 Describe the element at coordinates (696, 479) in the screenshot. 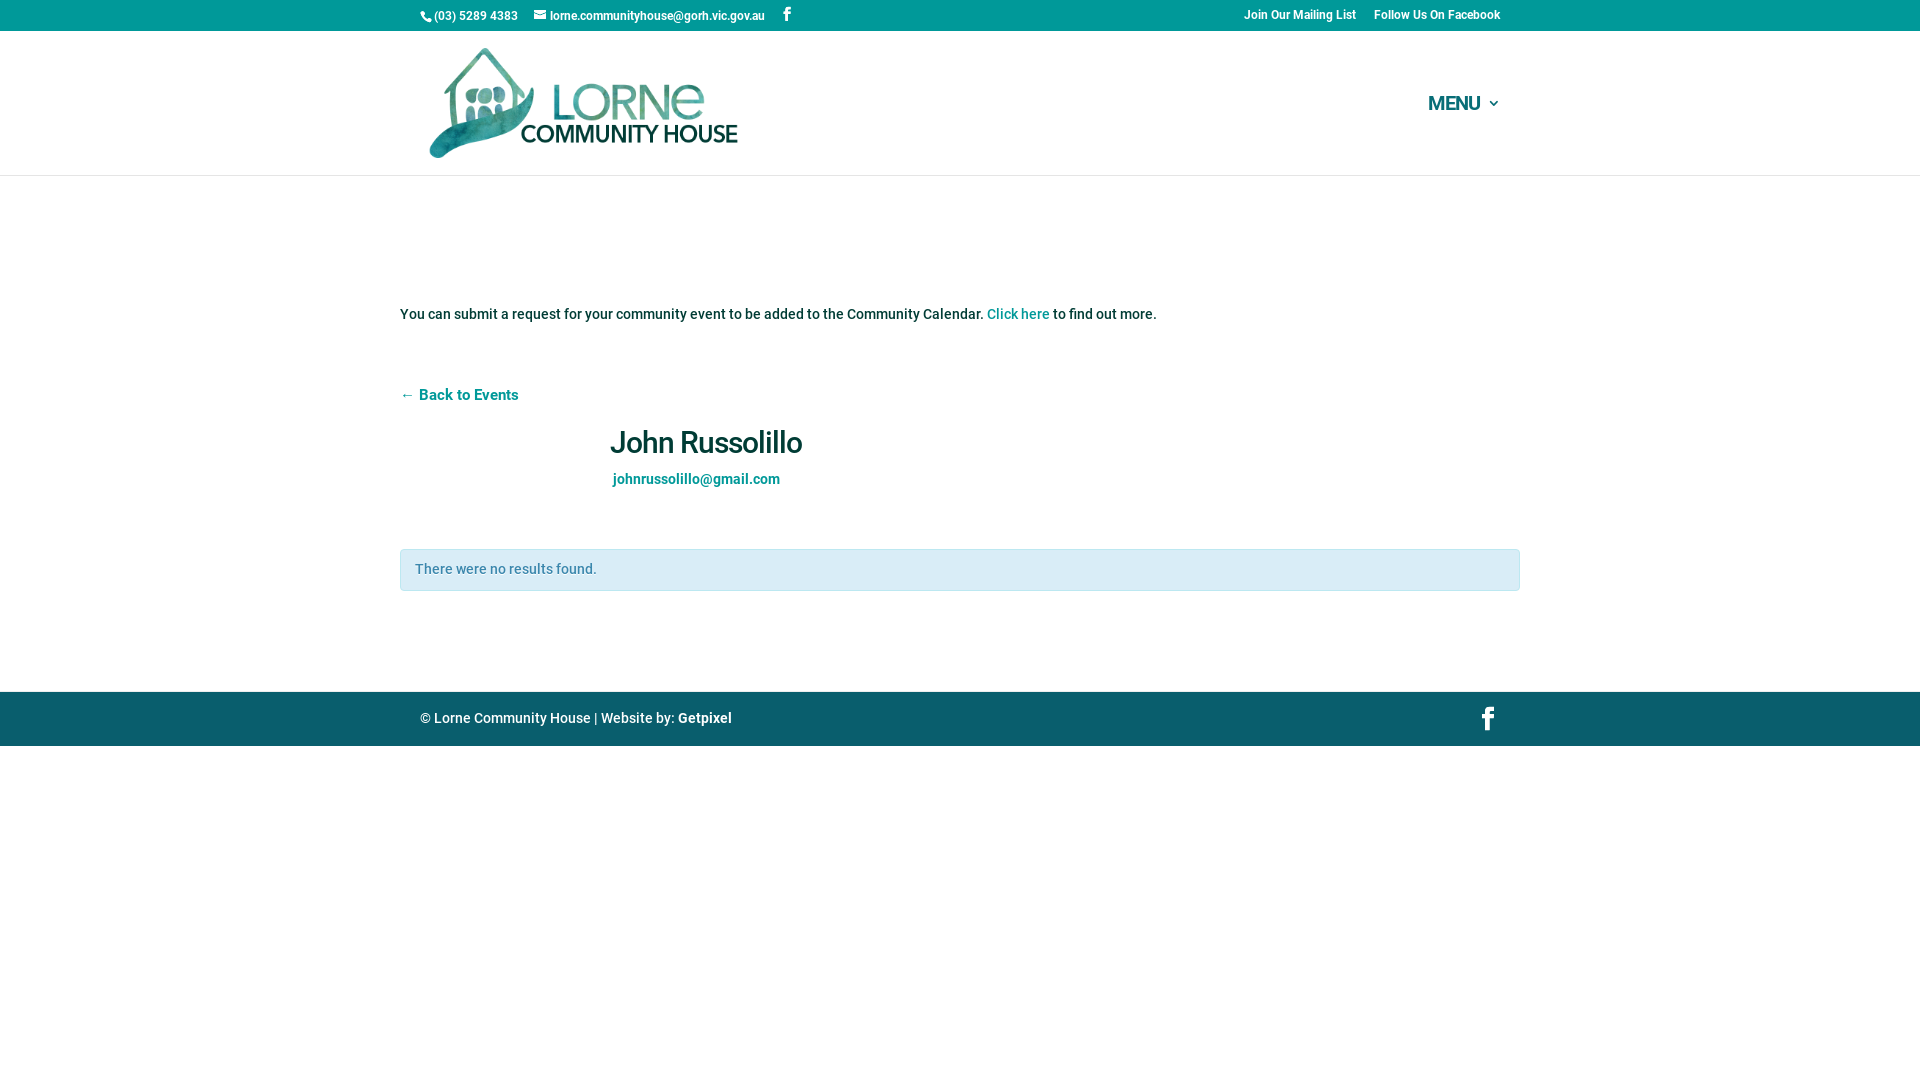

I see `johnrussolillo@gmail.com` at that location.